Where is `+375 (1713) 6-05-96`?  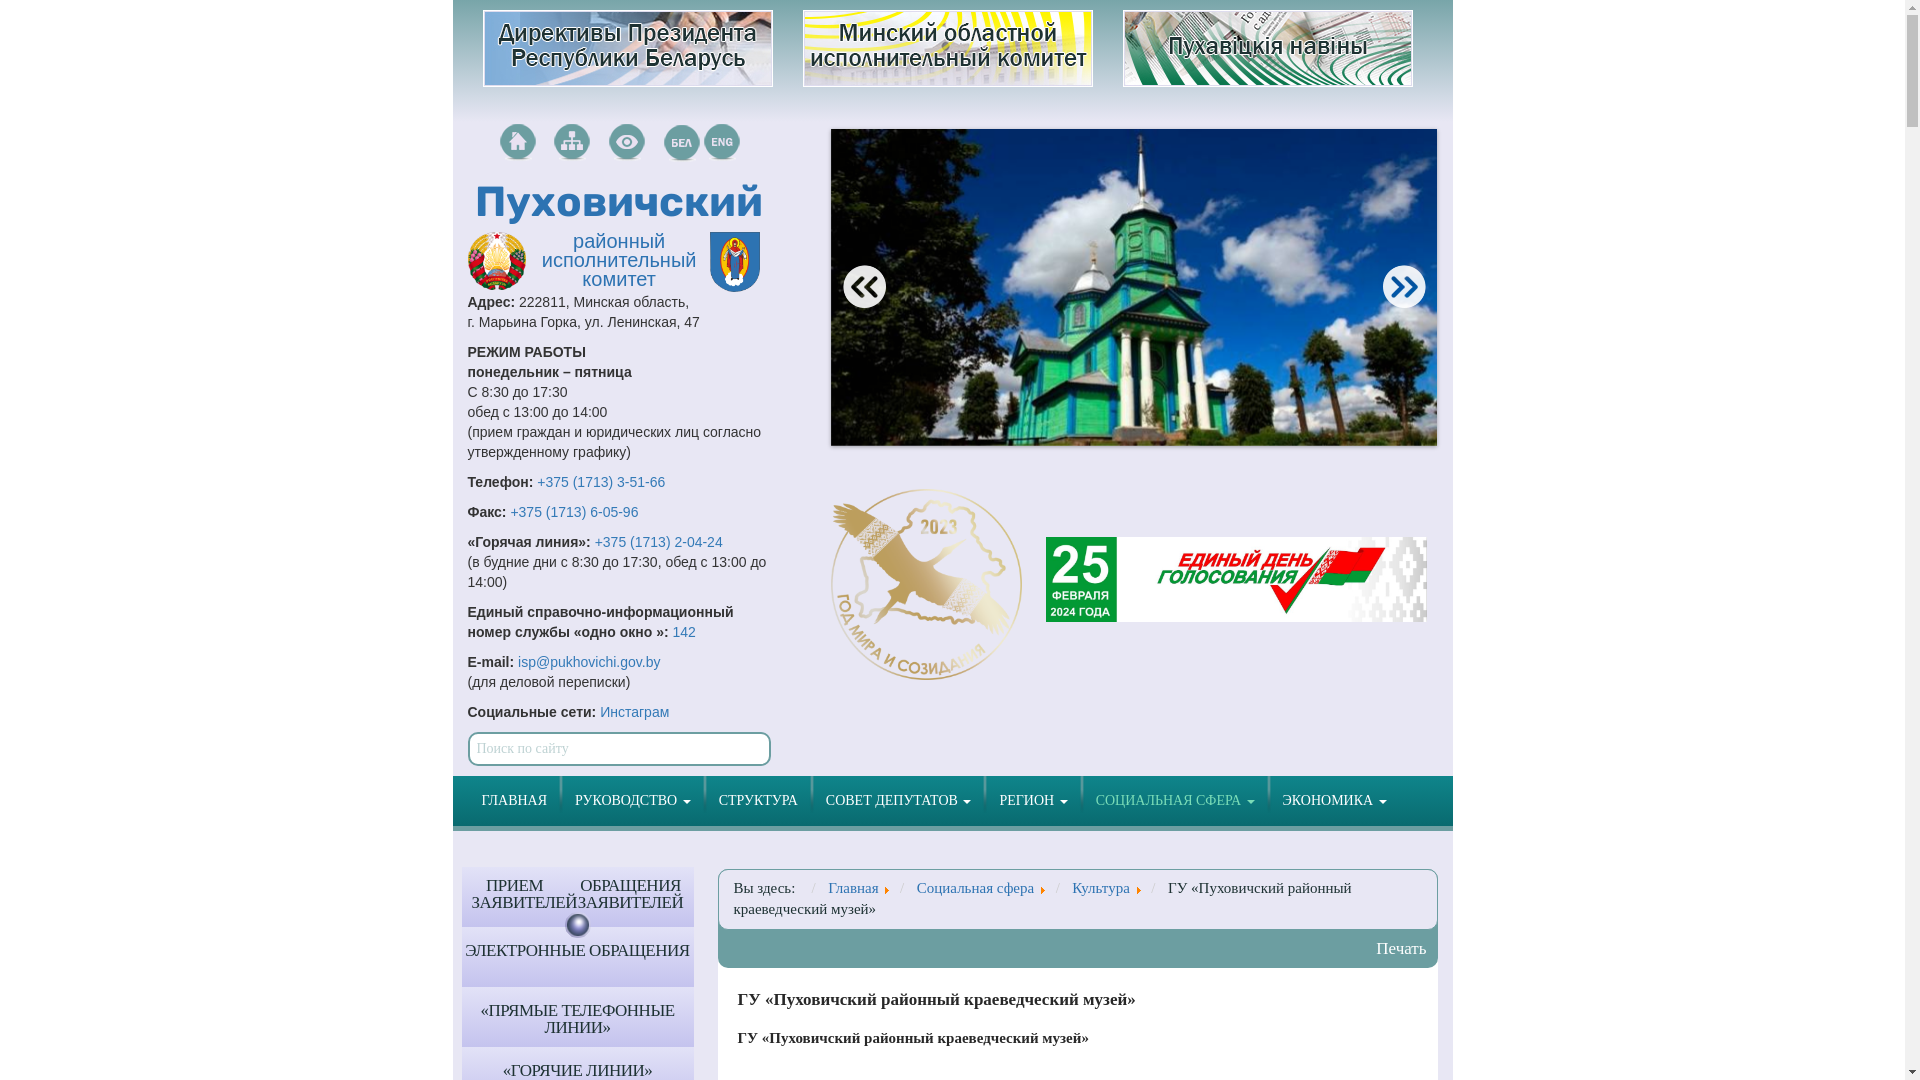
+375 (1713) 6-05-96 is located at coordinates (574, 512).